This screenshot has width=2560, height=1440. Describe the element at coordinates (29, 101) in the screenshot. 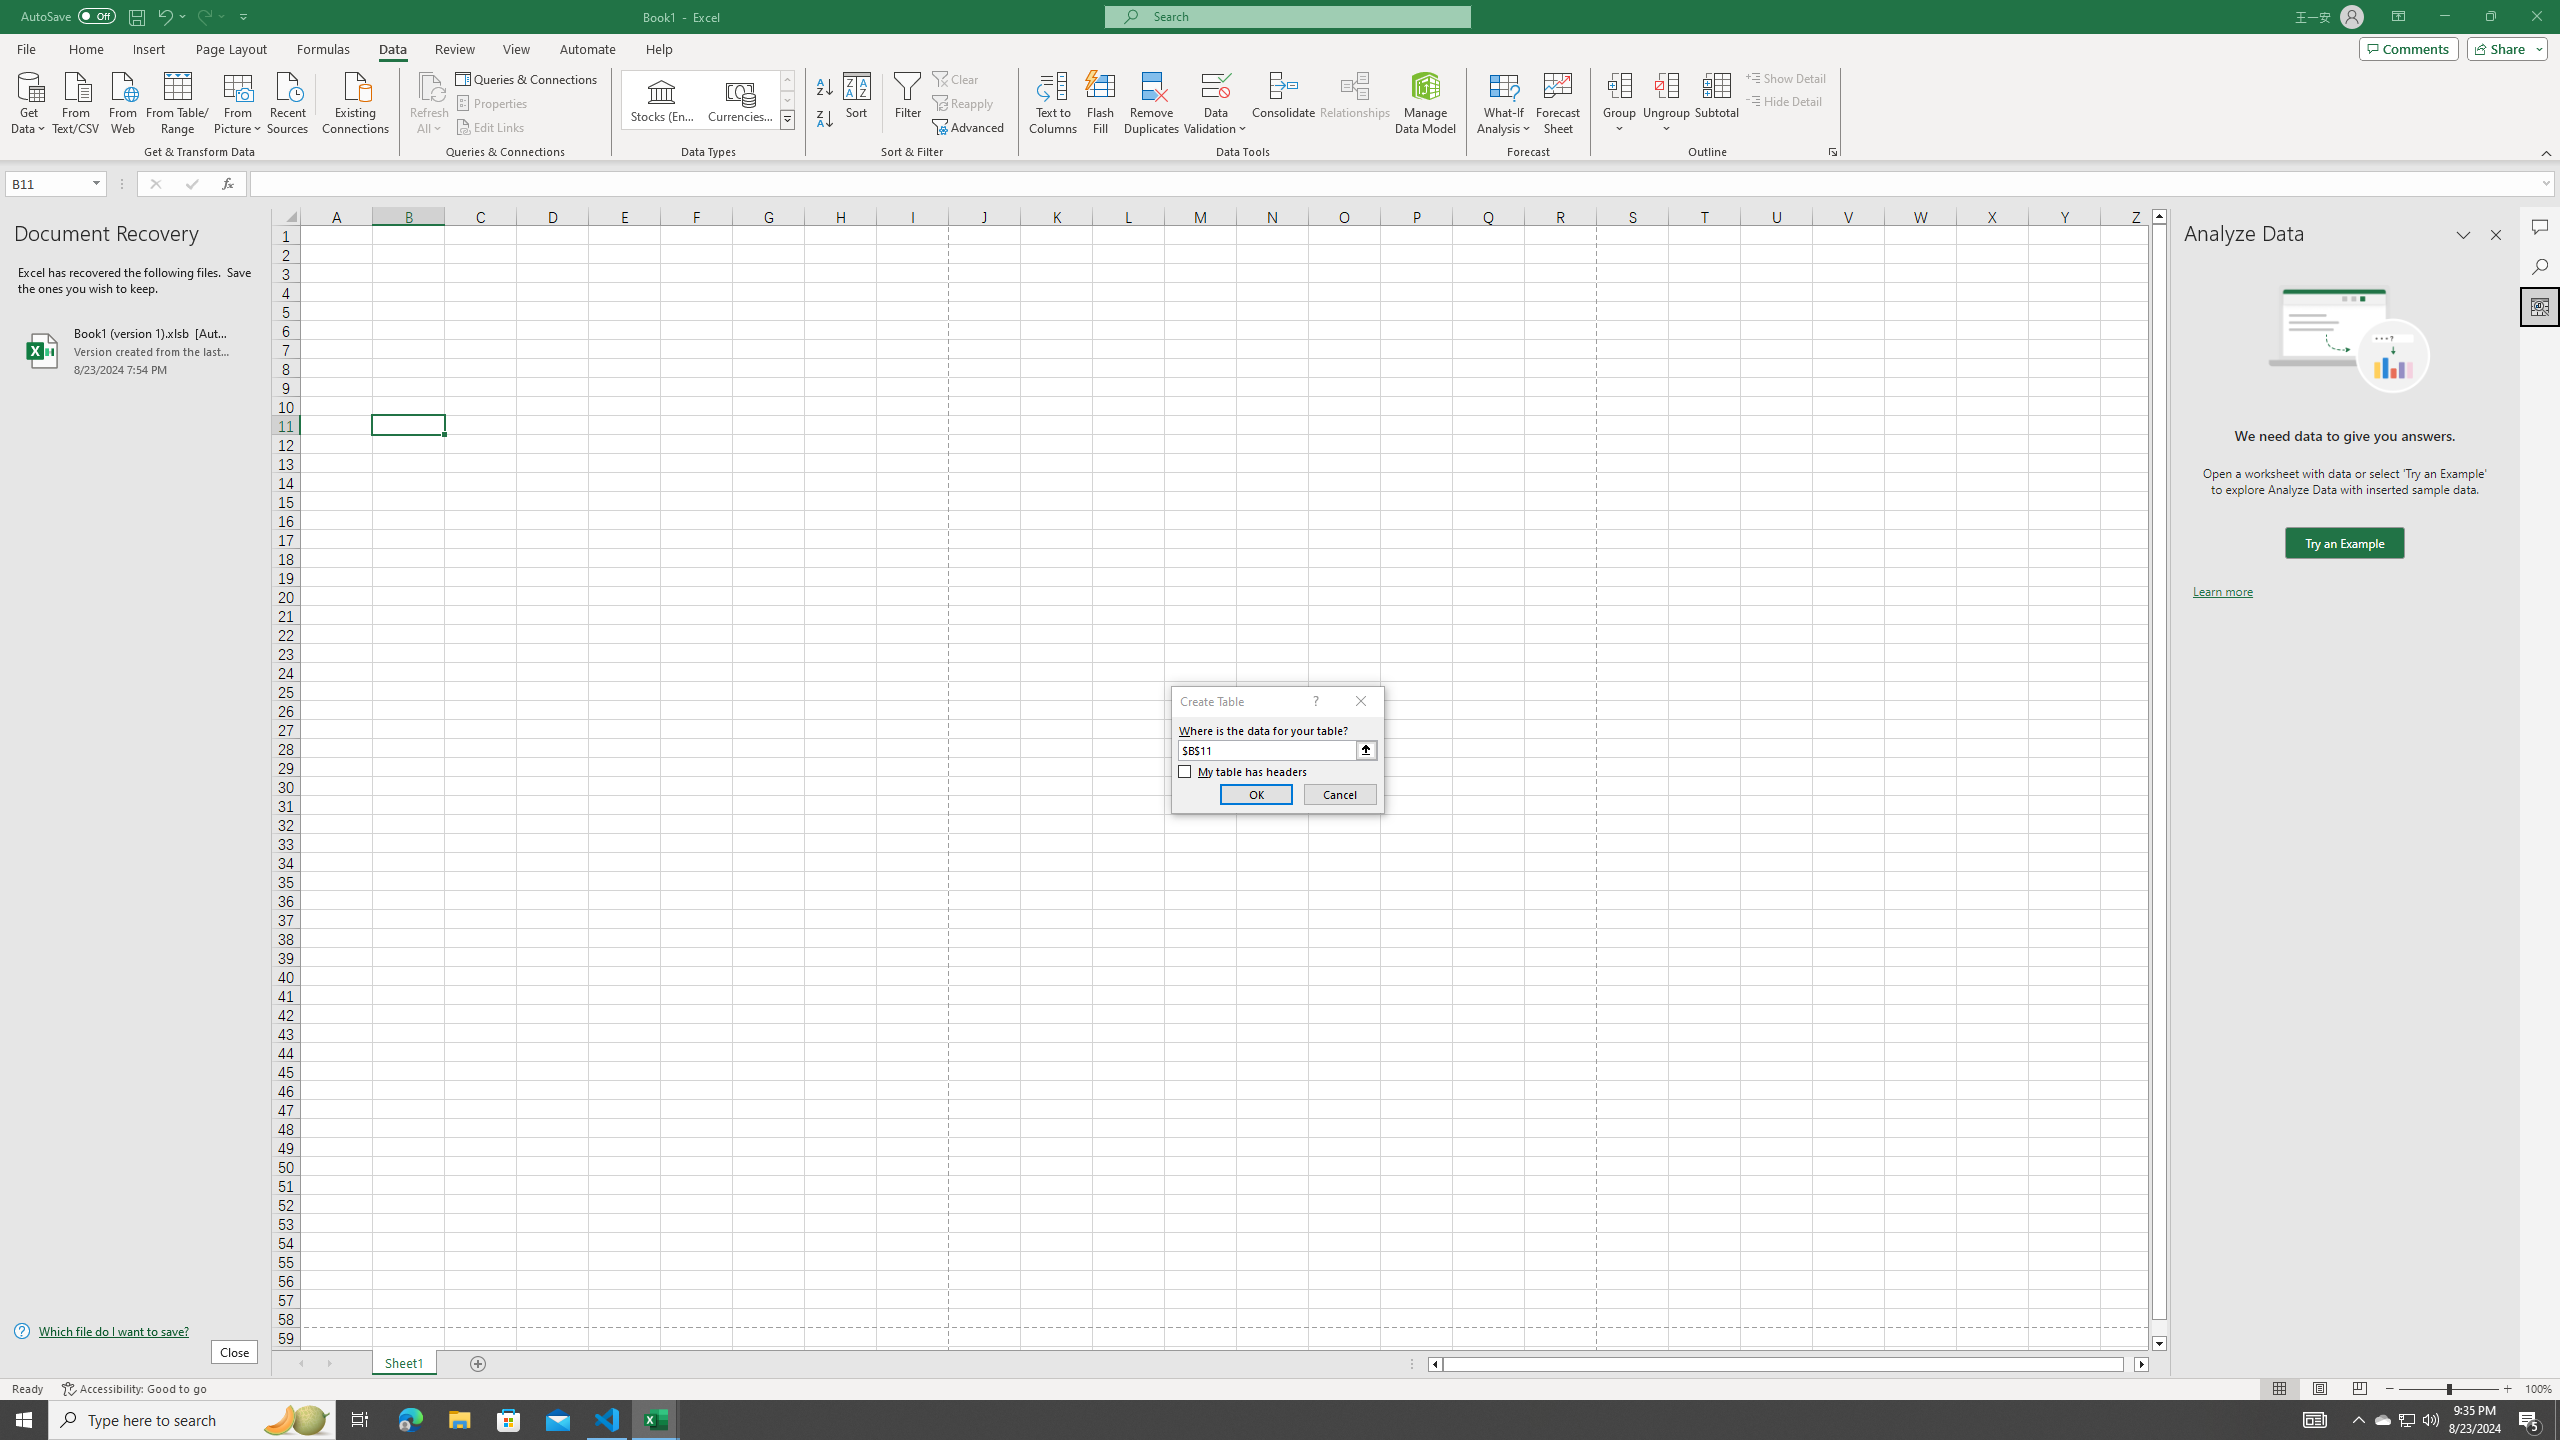

I see `Get Data` at that location.